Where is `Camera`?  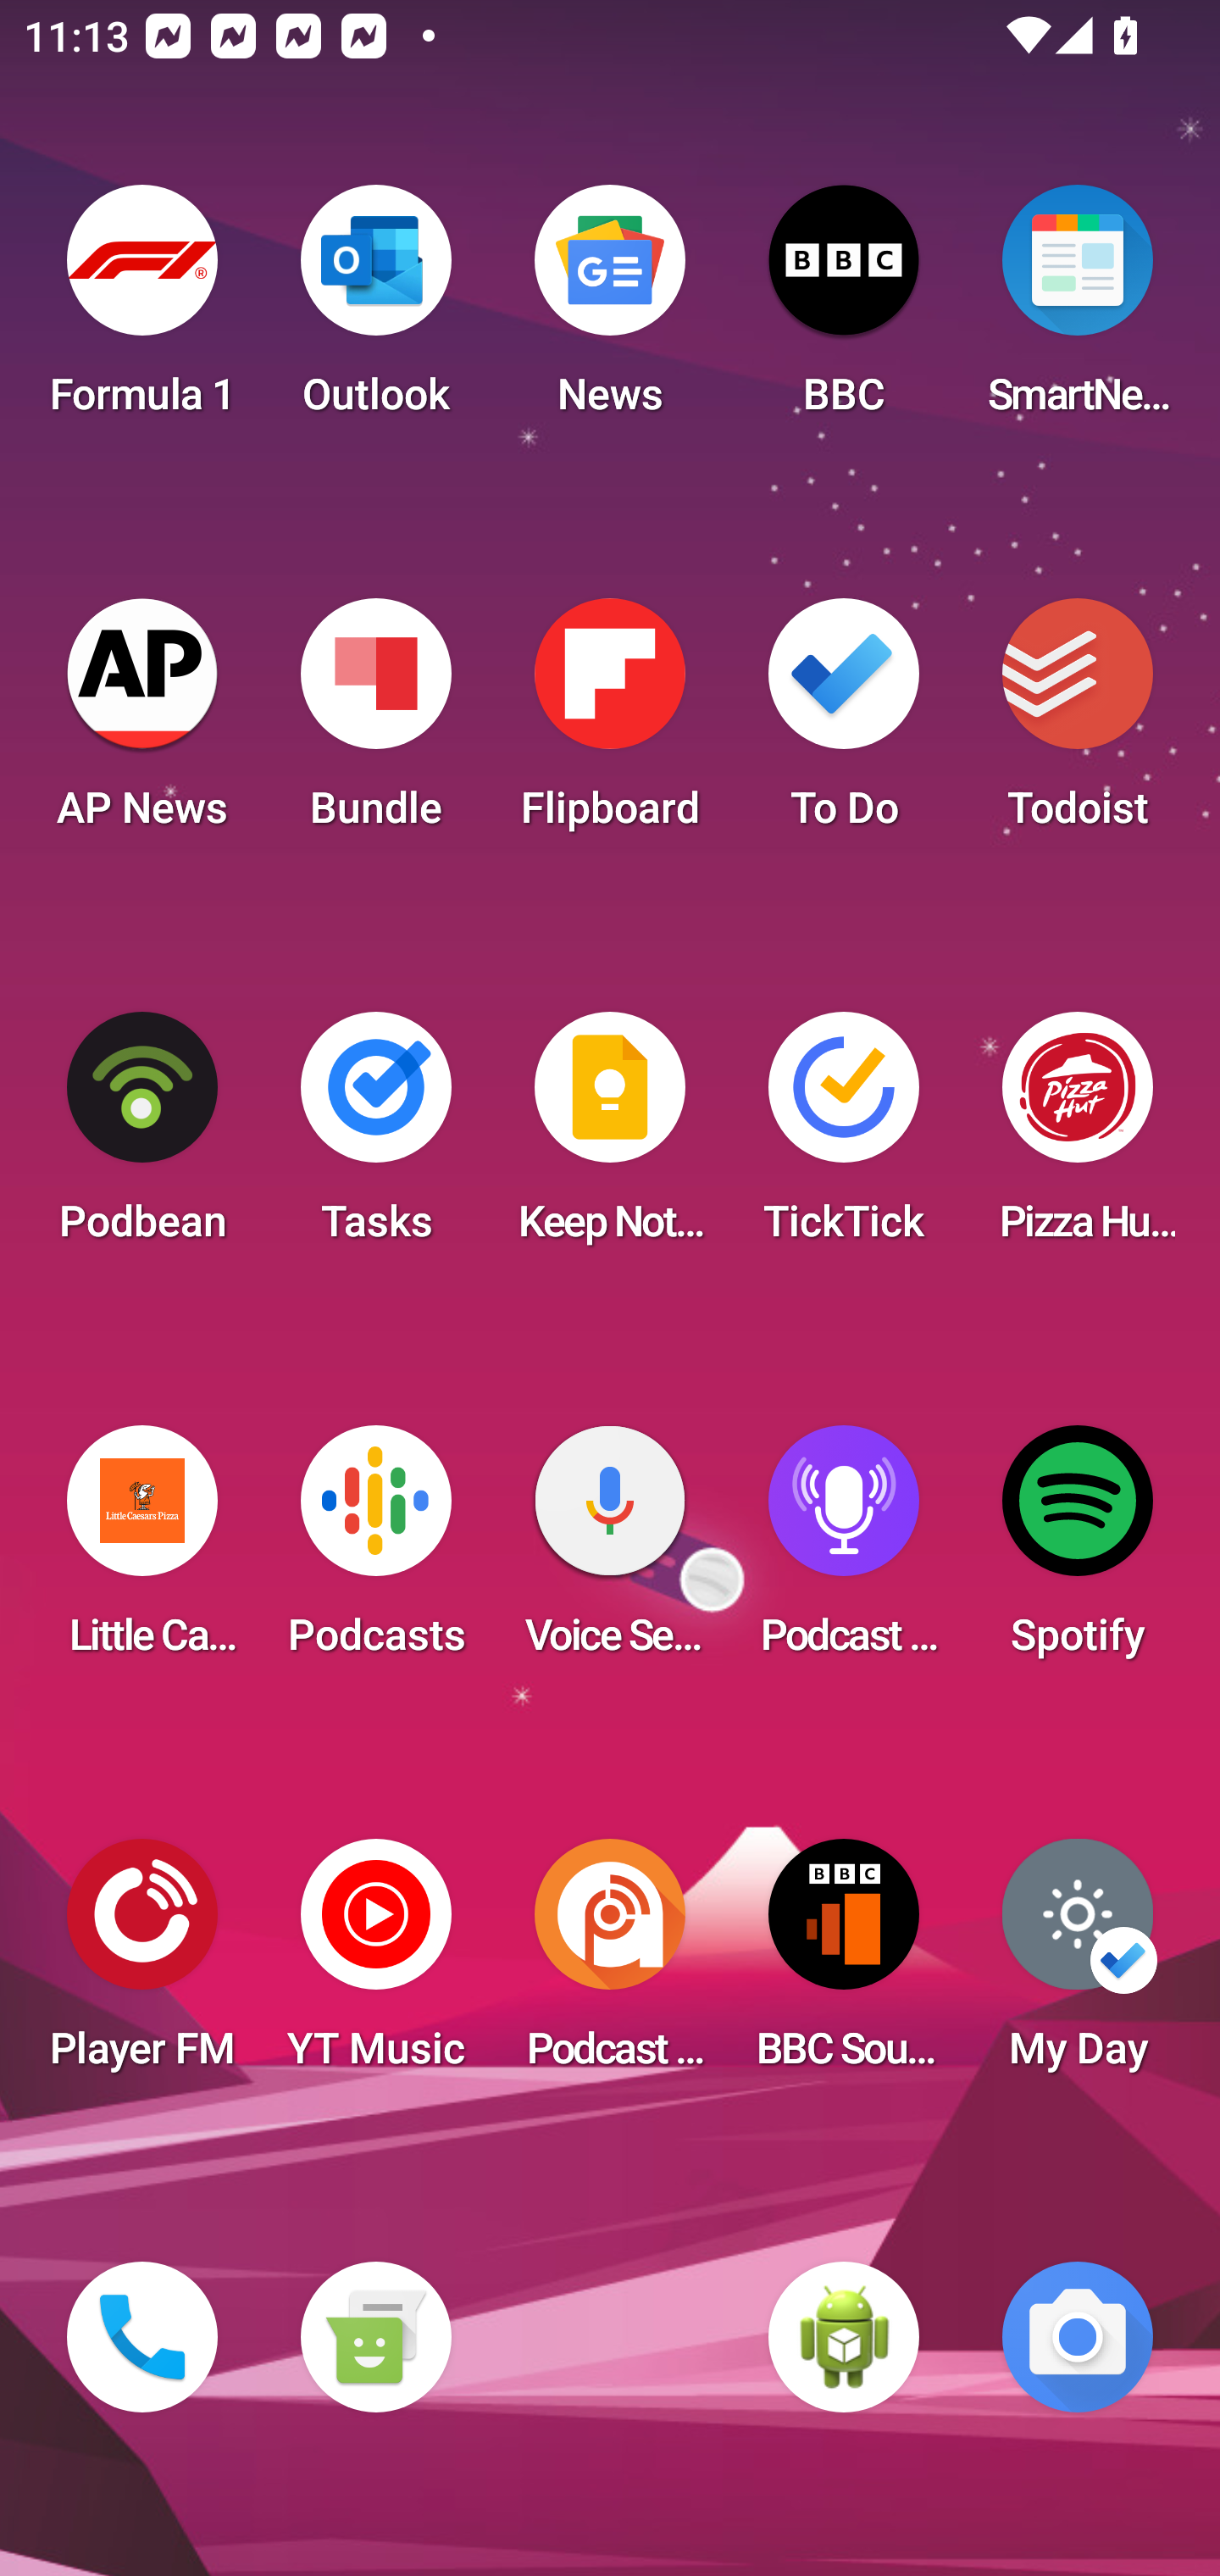 Camera is located at coordinates (1078, 2337).